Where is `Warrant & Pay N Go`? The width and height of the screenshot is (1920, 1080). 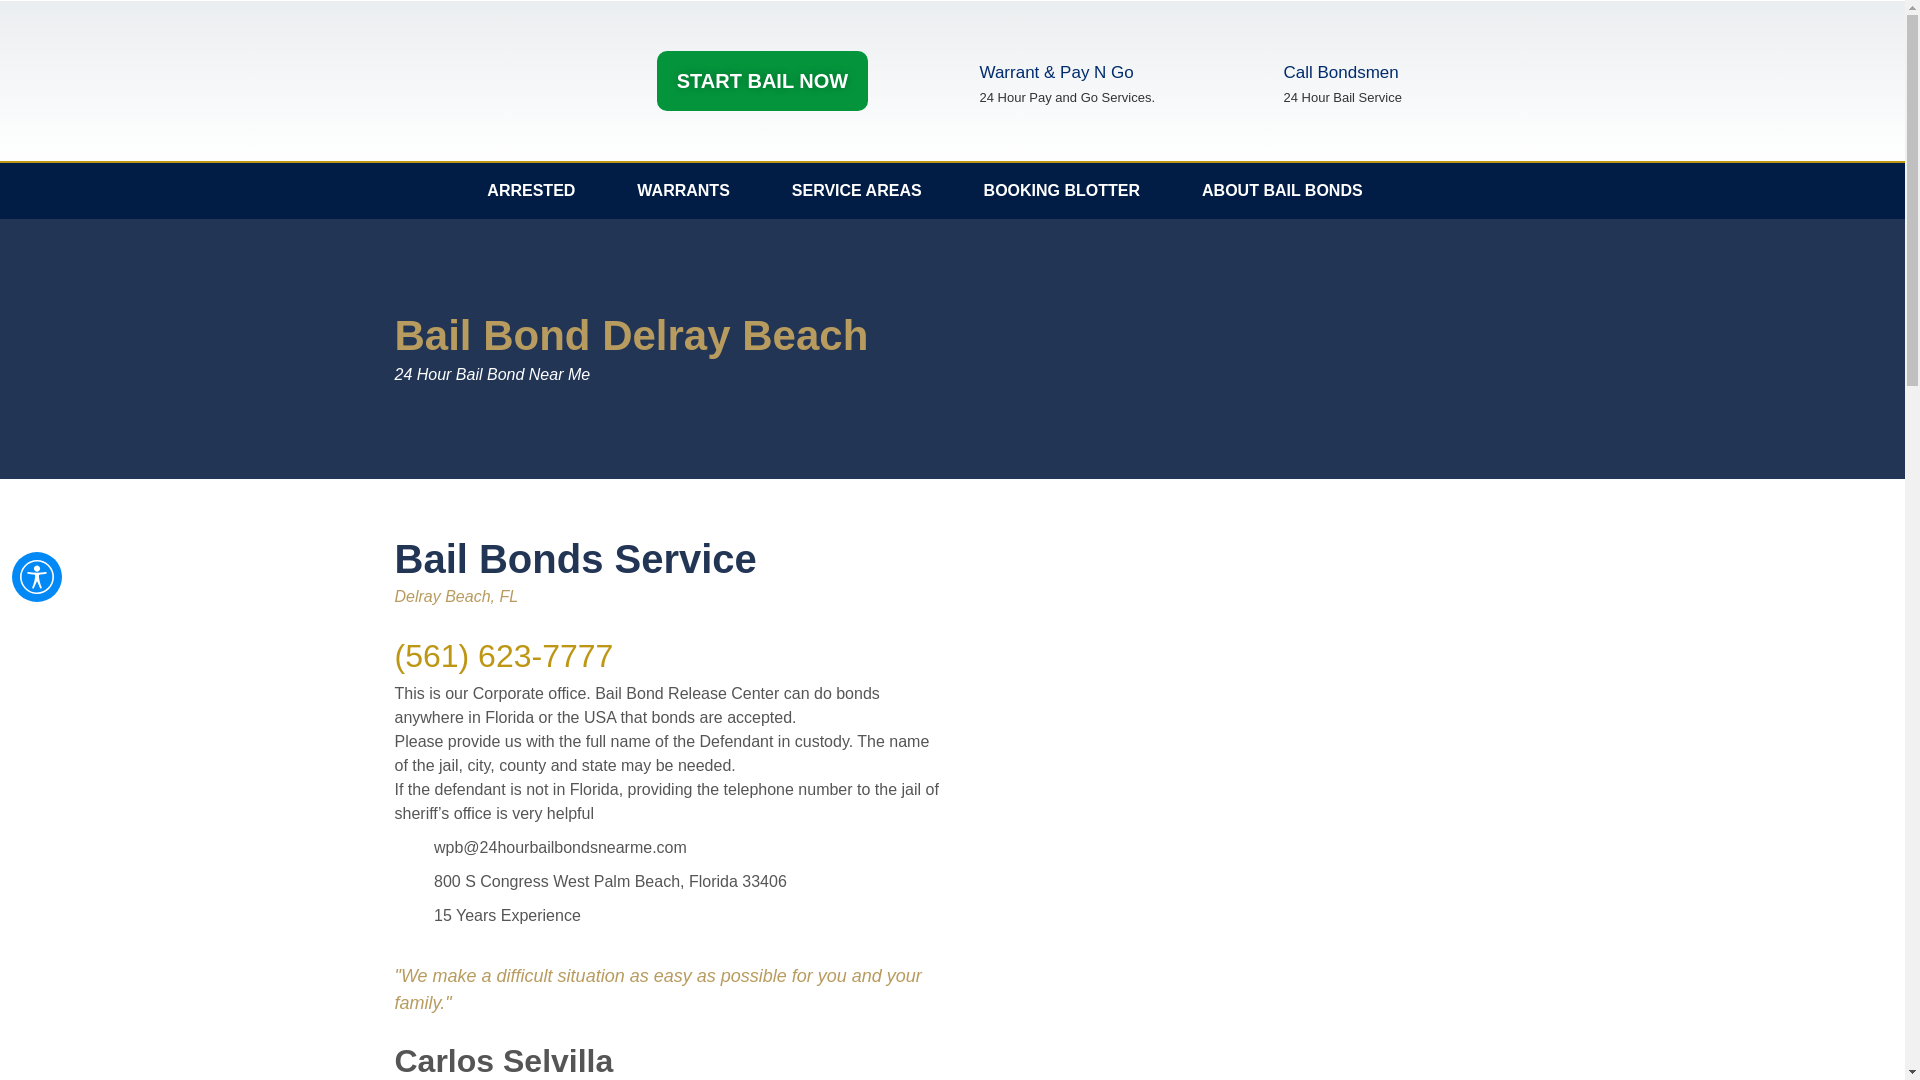 Warrant & Pay N Go is located at coordinates (1056, 72).